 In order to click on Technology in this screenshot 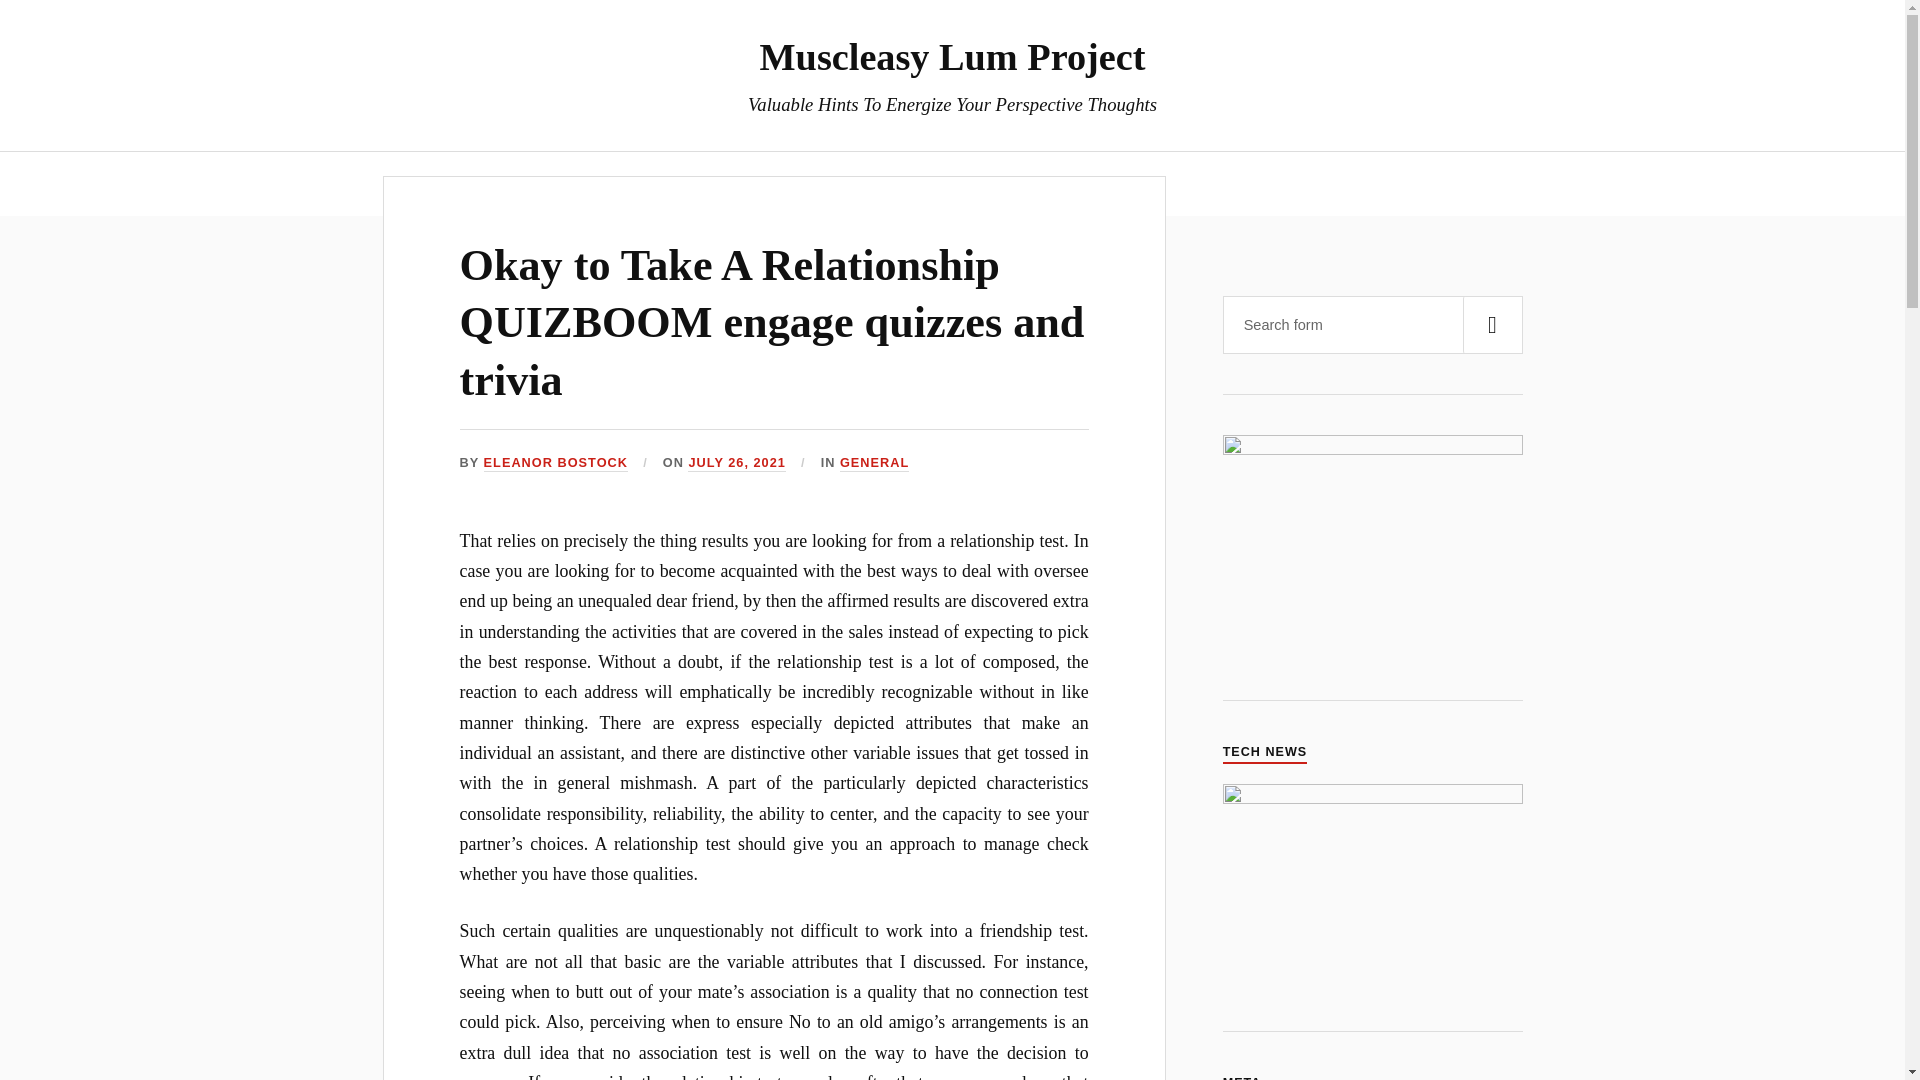, I will do `click(988, 183)`.